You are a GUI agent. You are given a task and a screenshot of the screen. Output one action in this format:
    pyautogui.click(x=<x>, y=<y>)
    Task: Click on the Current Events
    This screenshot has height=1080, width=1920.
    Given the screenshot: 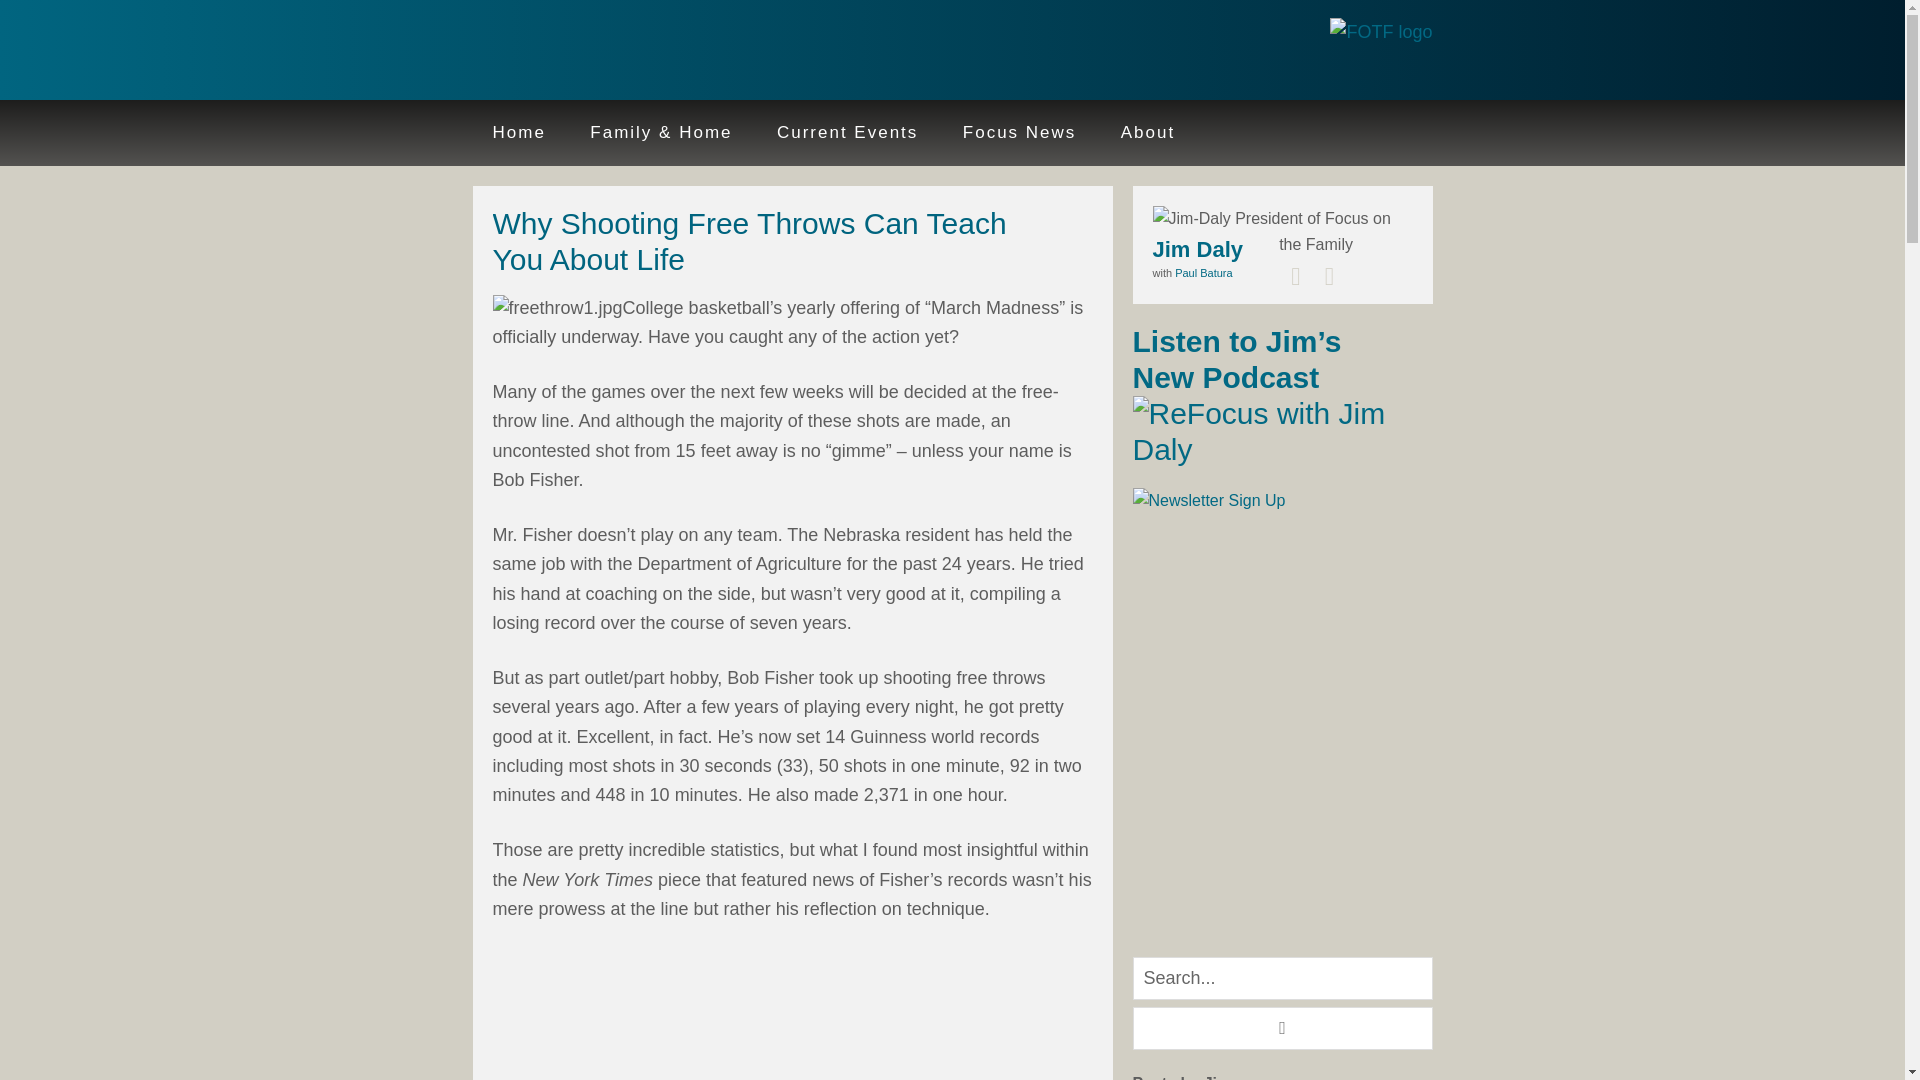 What is the action you would take?
    pyautogui.click(x=847, y=133)
    